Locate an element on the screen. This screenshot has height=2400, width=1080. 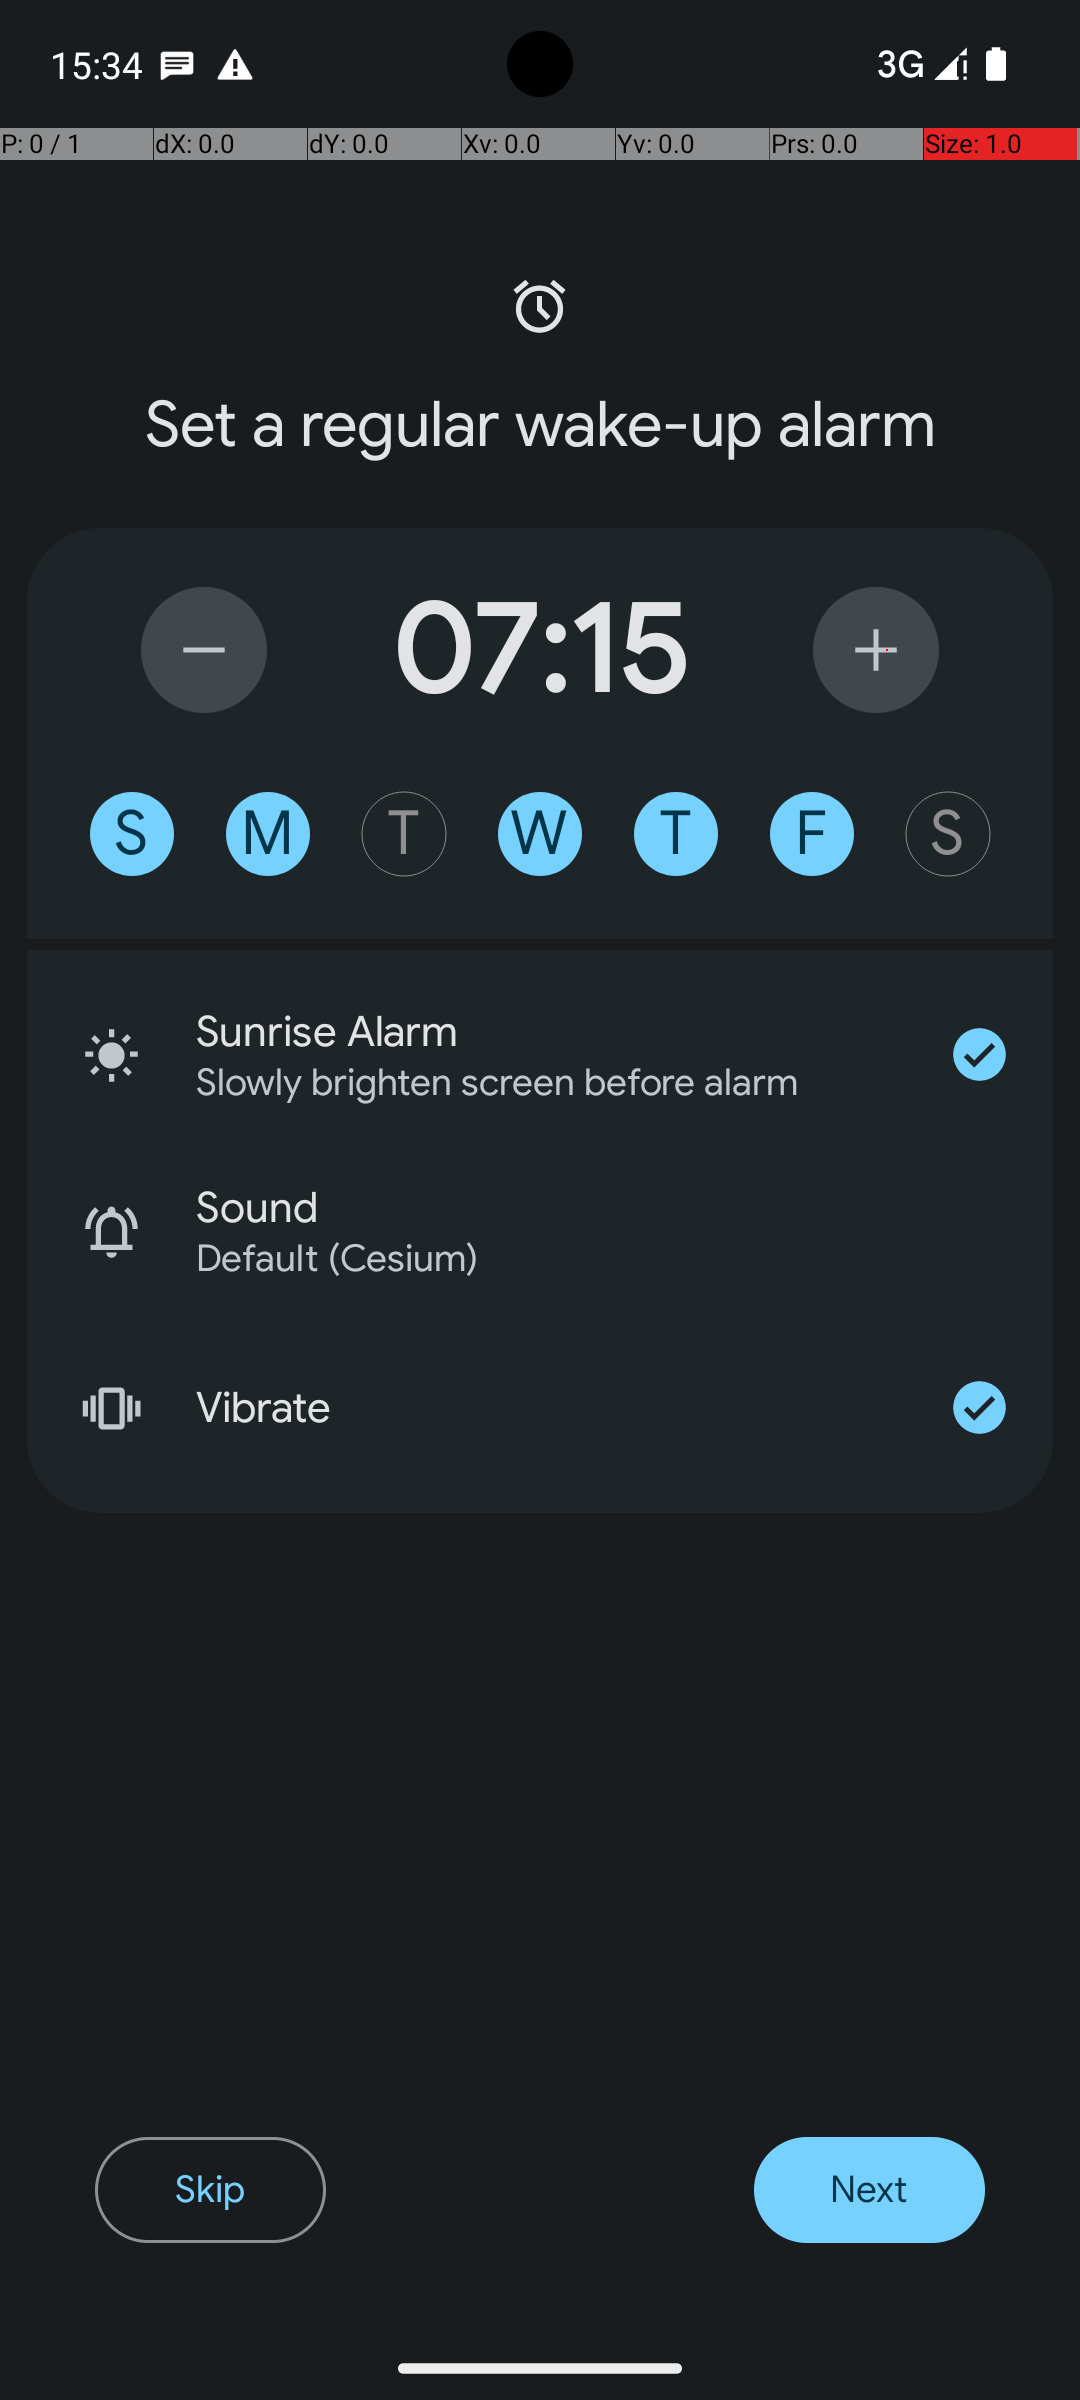
W is located at coordinates (540, 834).